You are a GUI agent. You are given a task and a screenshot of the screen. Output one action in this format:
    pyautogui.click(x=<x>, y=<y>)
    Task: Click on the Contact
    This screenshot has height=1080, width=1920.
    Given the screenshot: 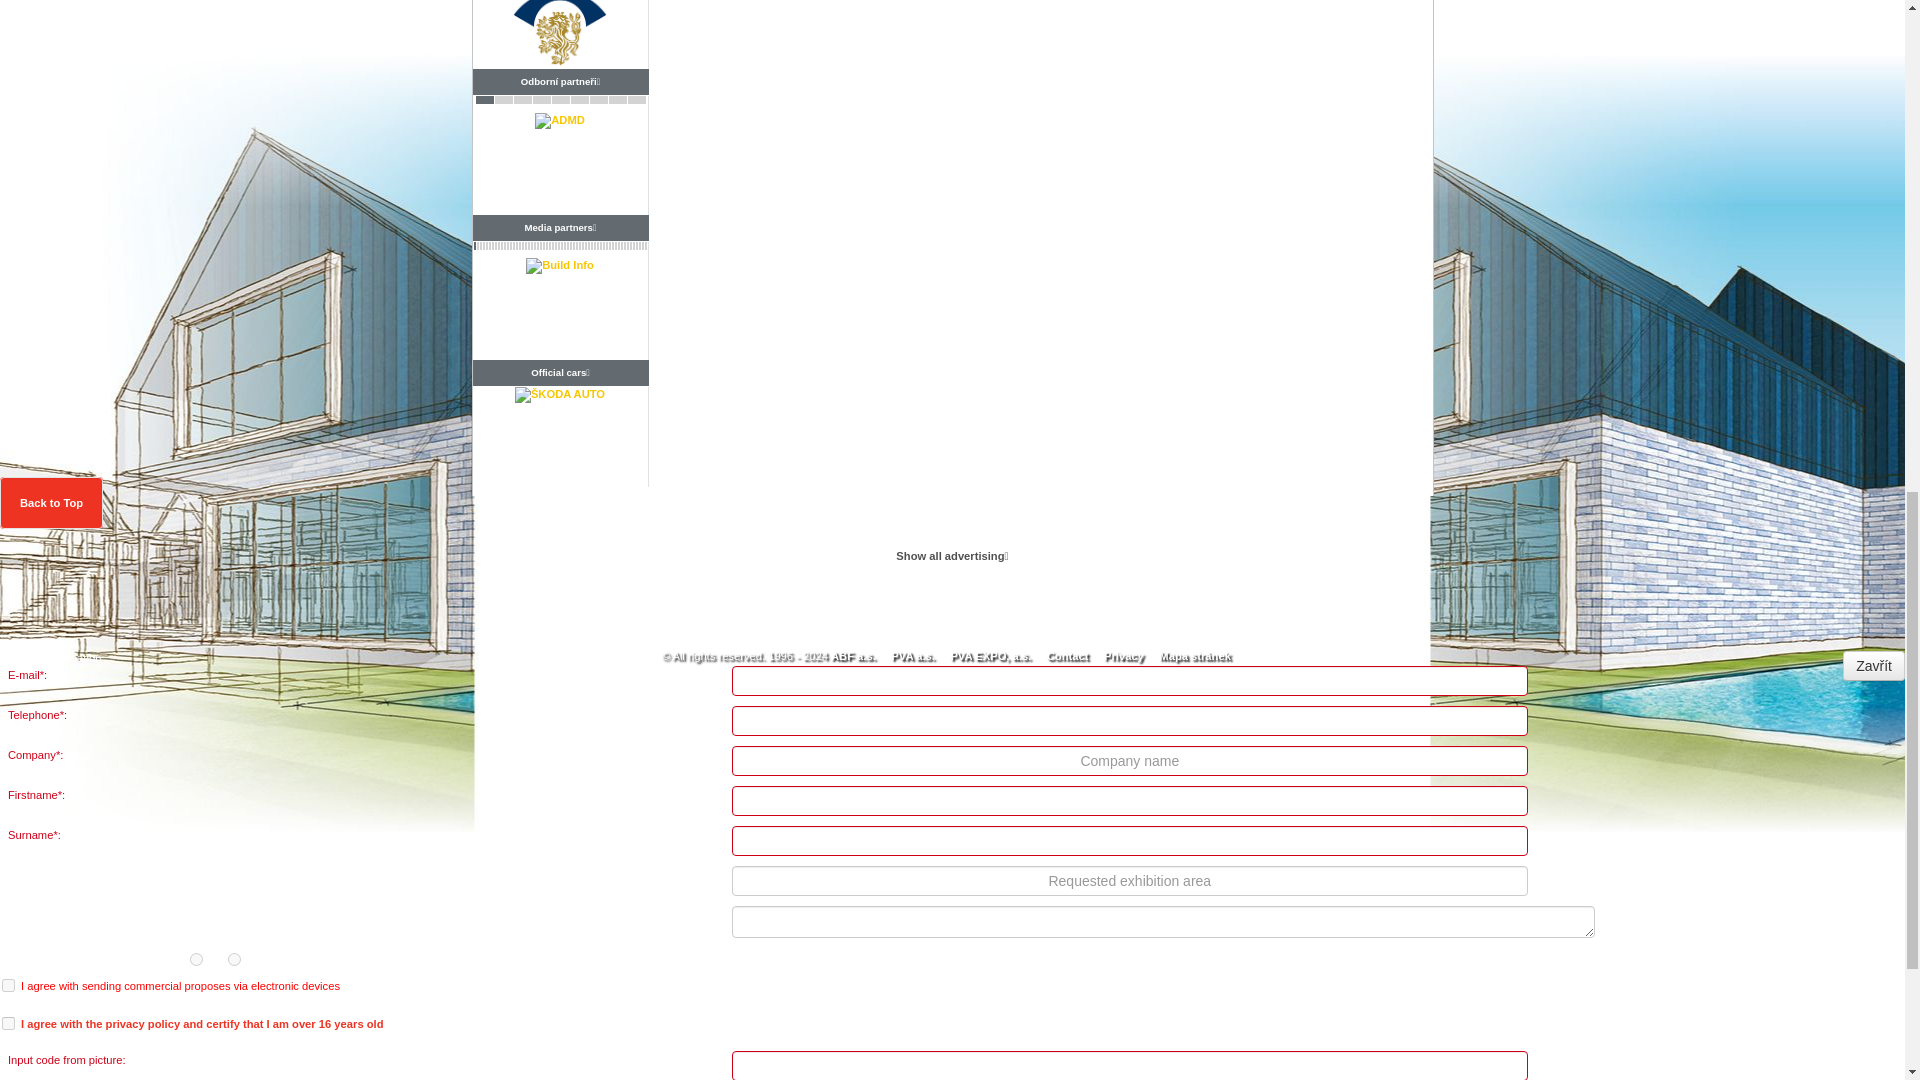 What is the action you would take?
    pyautogui.click(x=1067, y=656)
    